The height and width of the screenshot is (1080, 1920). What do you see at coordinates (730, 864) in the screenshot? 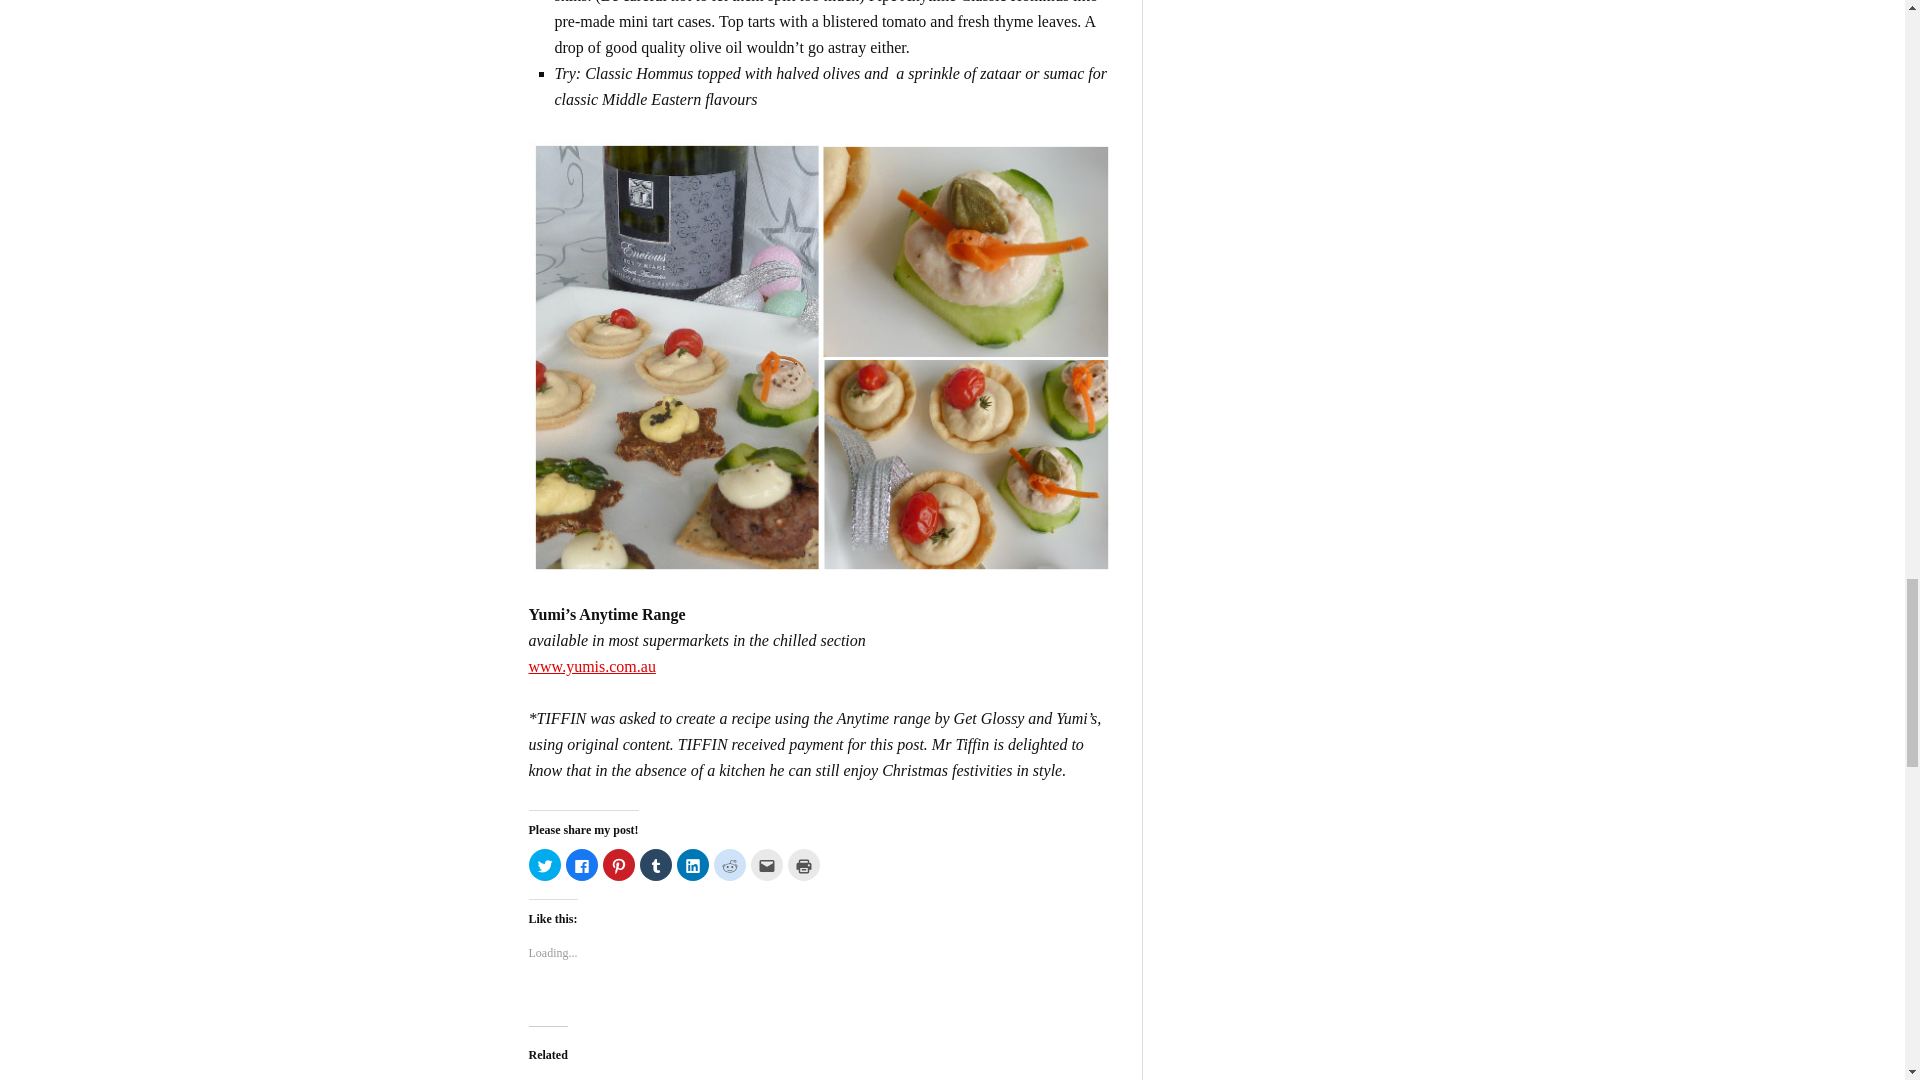
I see `Click to share on Reddit` at bounding box center [730, 864].